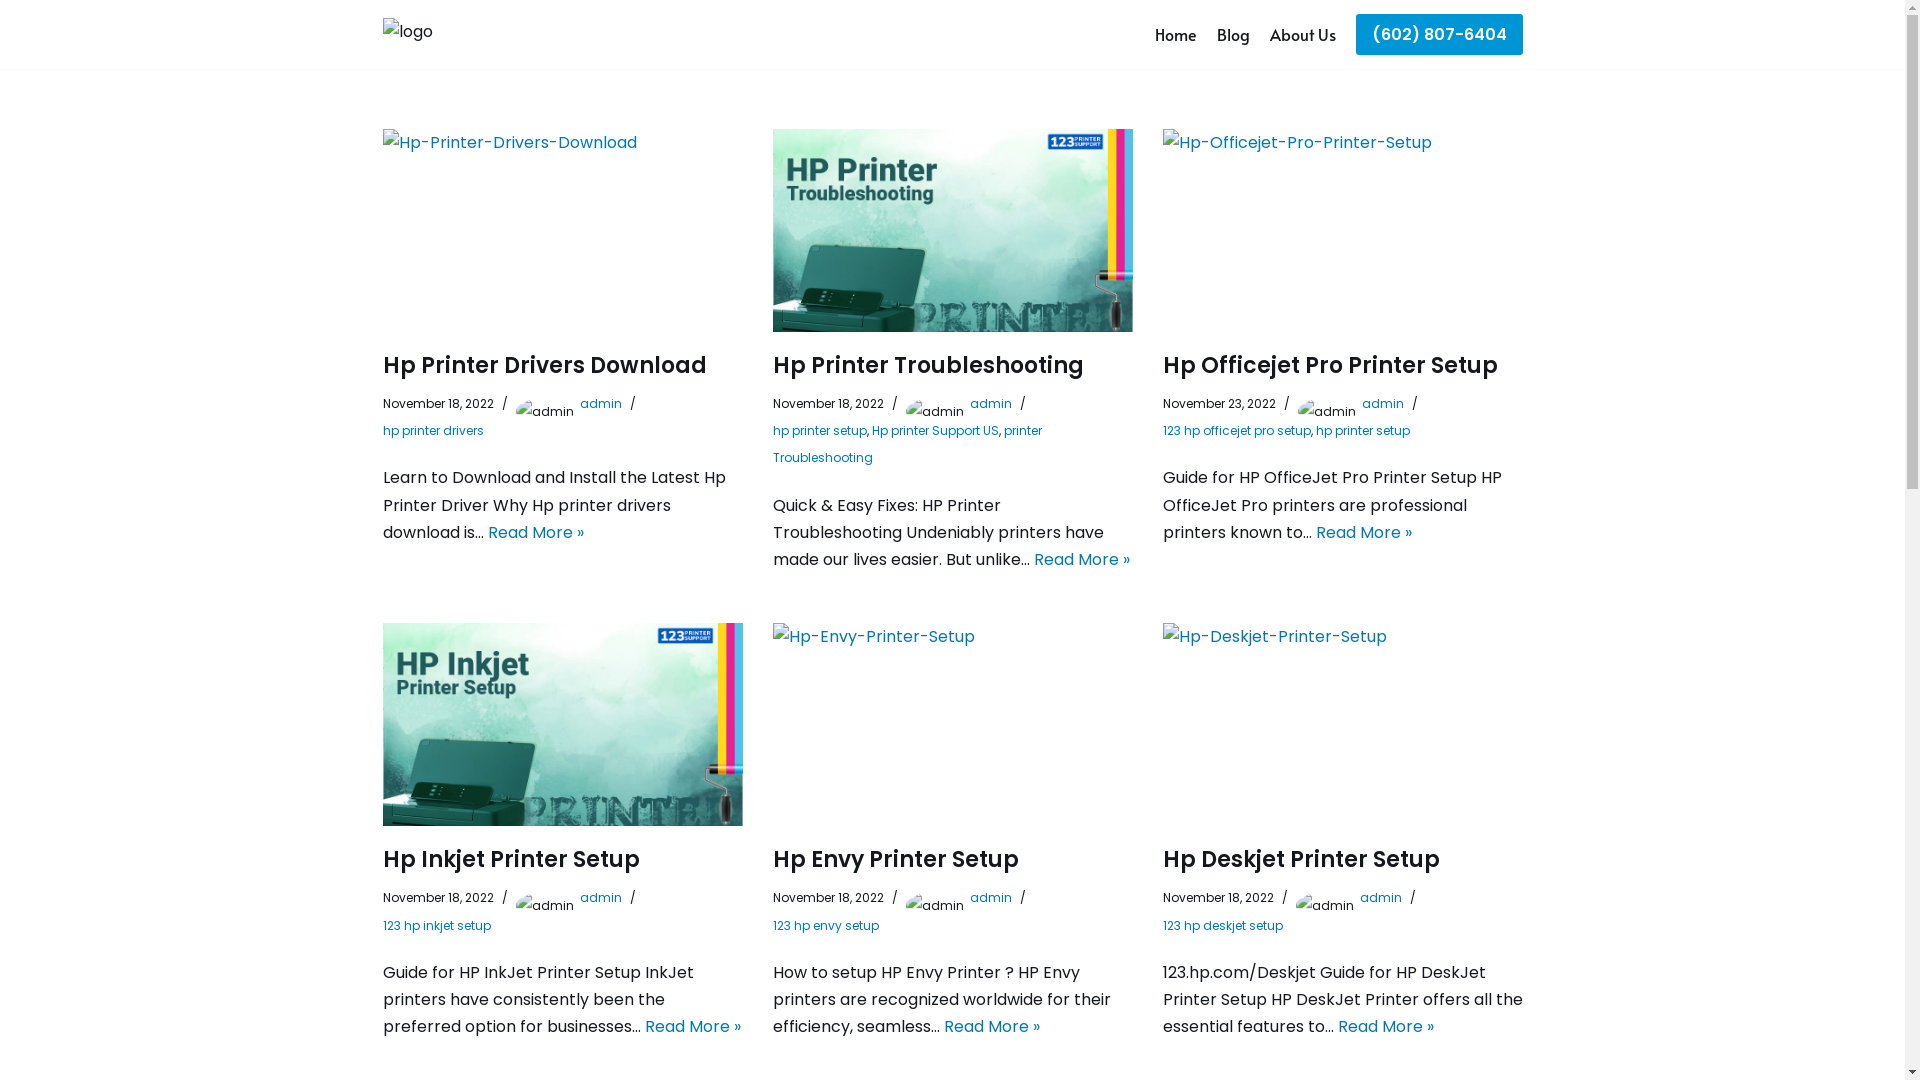  Describe the element at coordinates (1342, 230) in the screenshot. I see `Hp Officejet Pro Printer Setup` at that location.